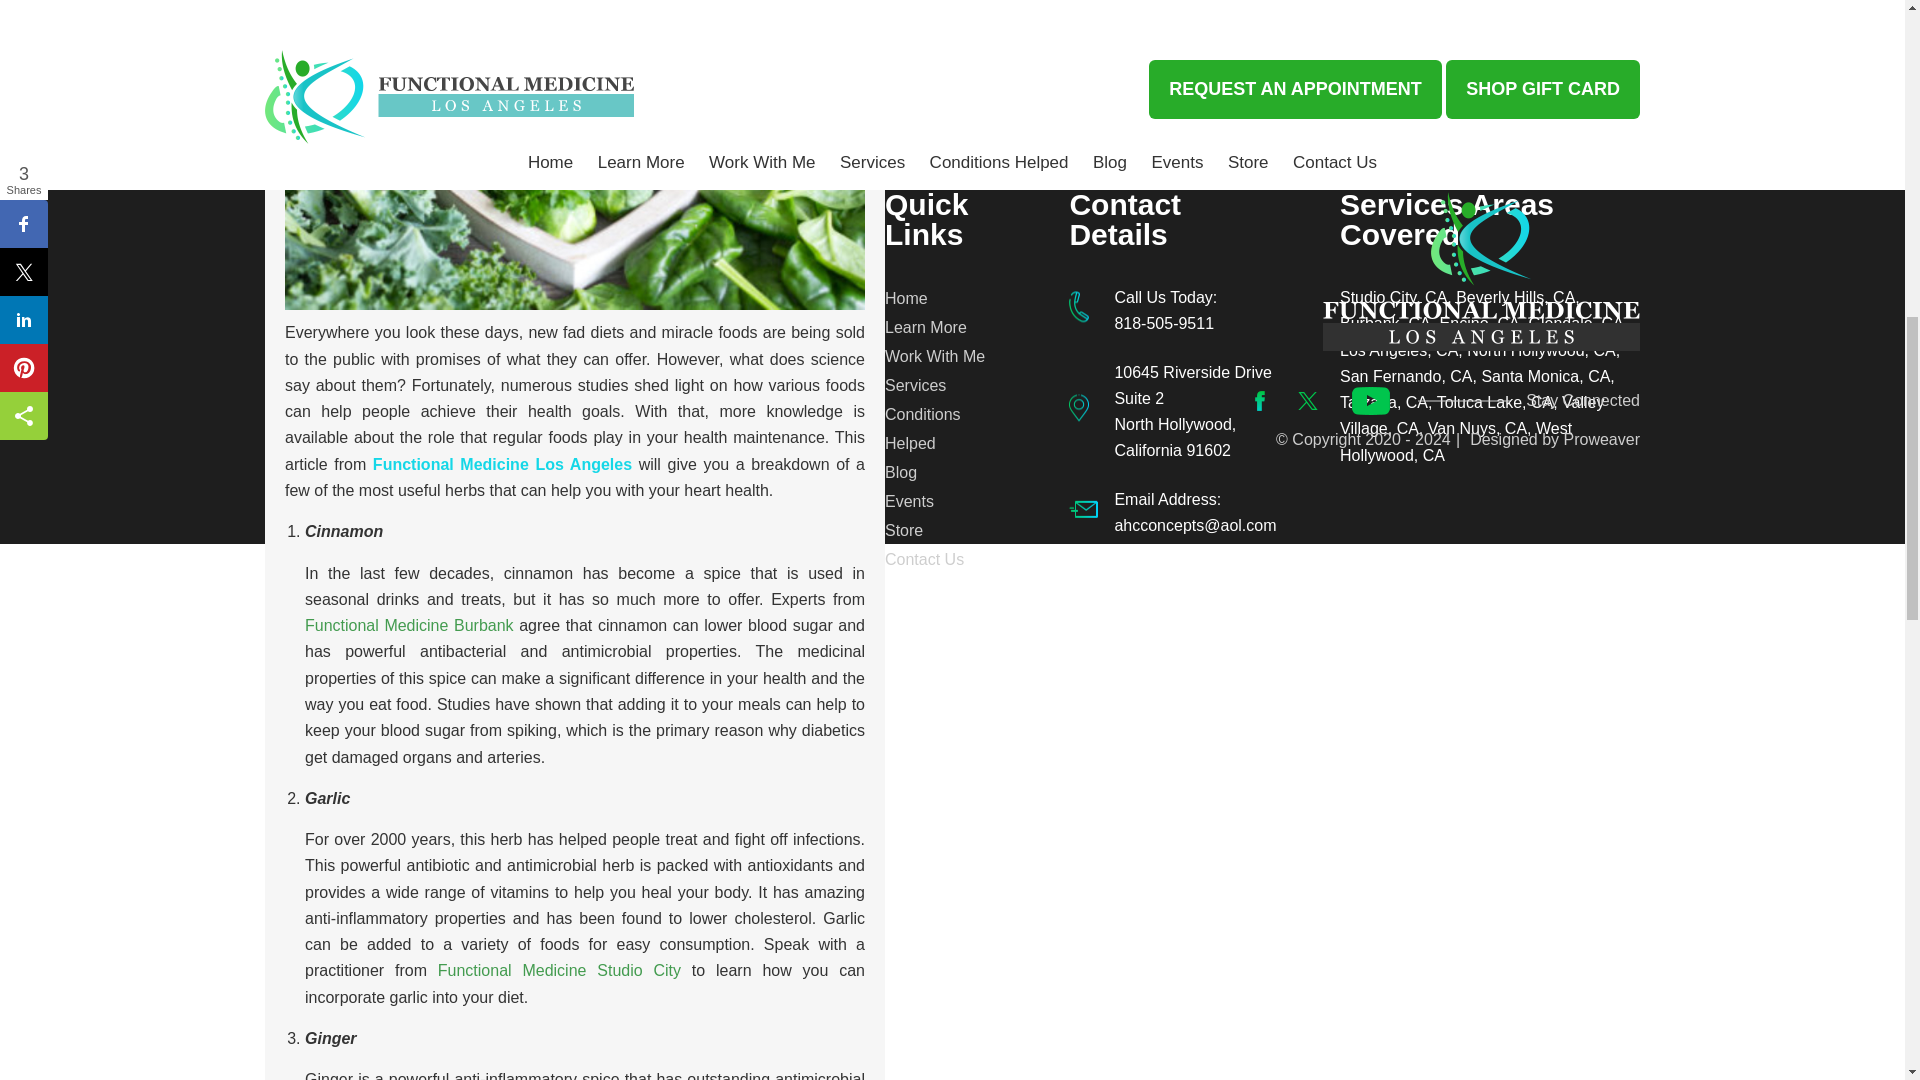  Describe the element at coordinates (410, 624) in the screenshot. I see `Functional Medicine Burbank` at that location.